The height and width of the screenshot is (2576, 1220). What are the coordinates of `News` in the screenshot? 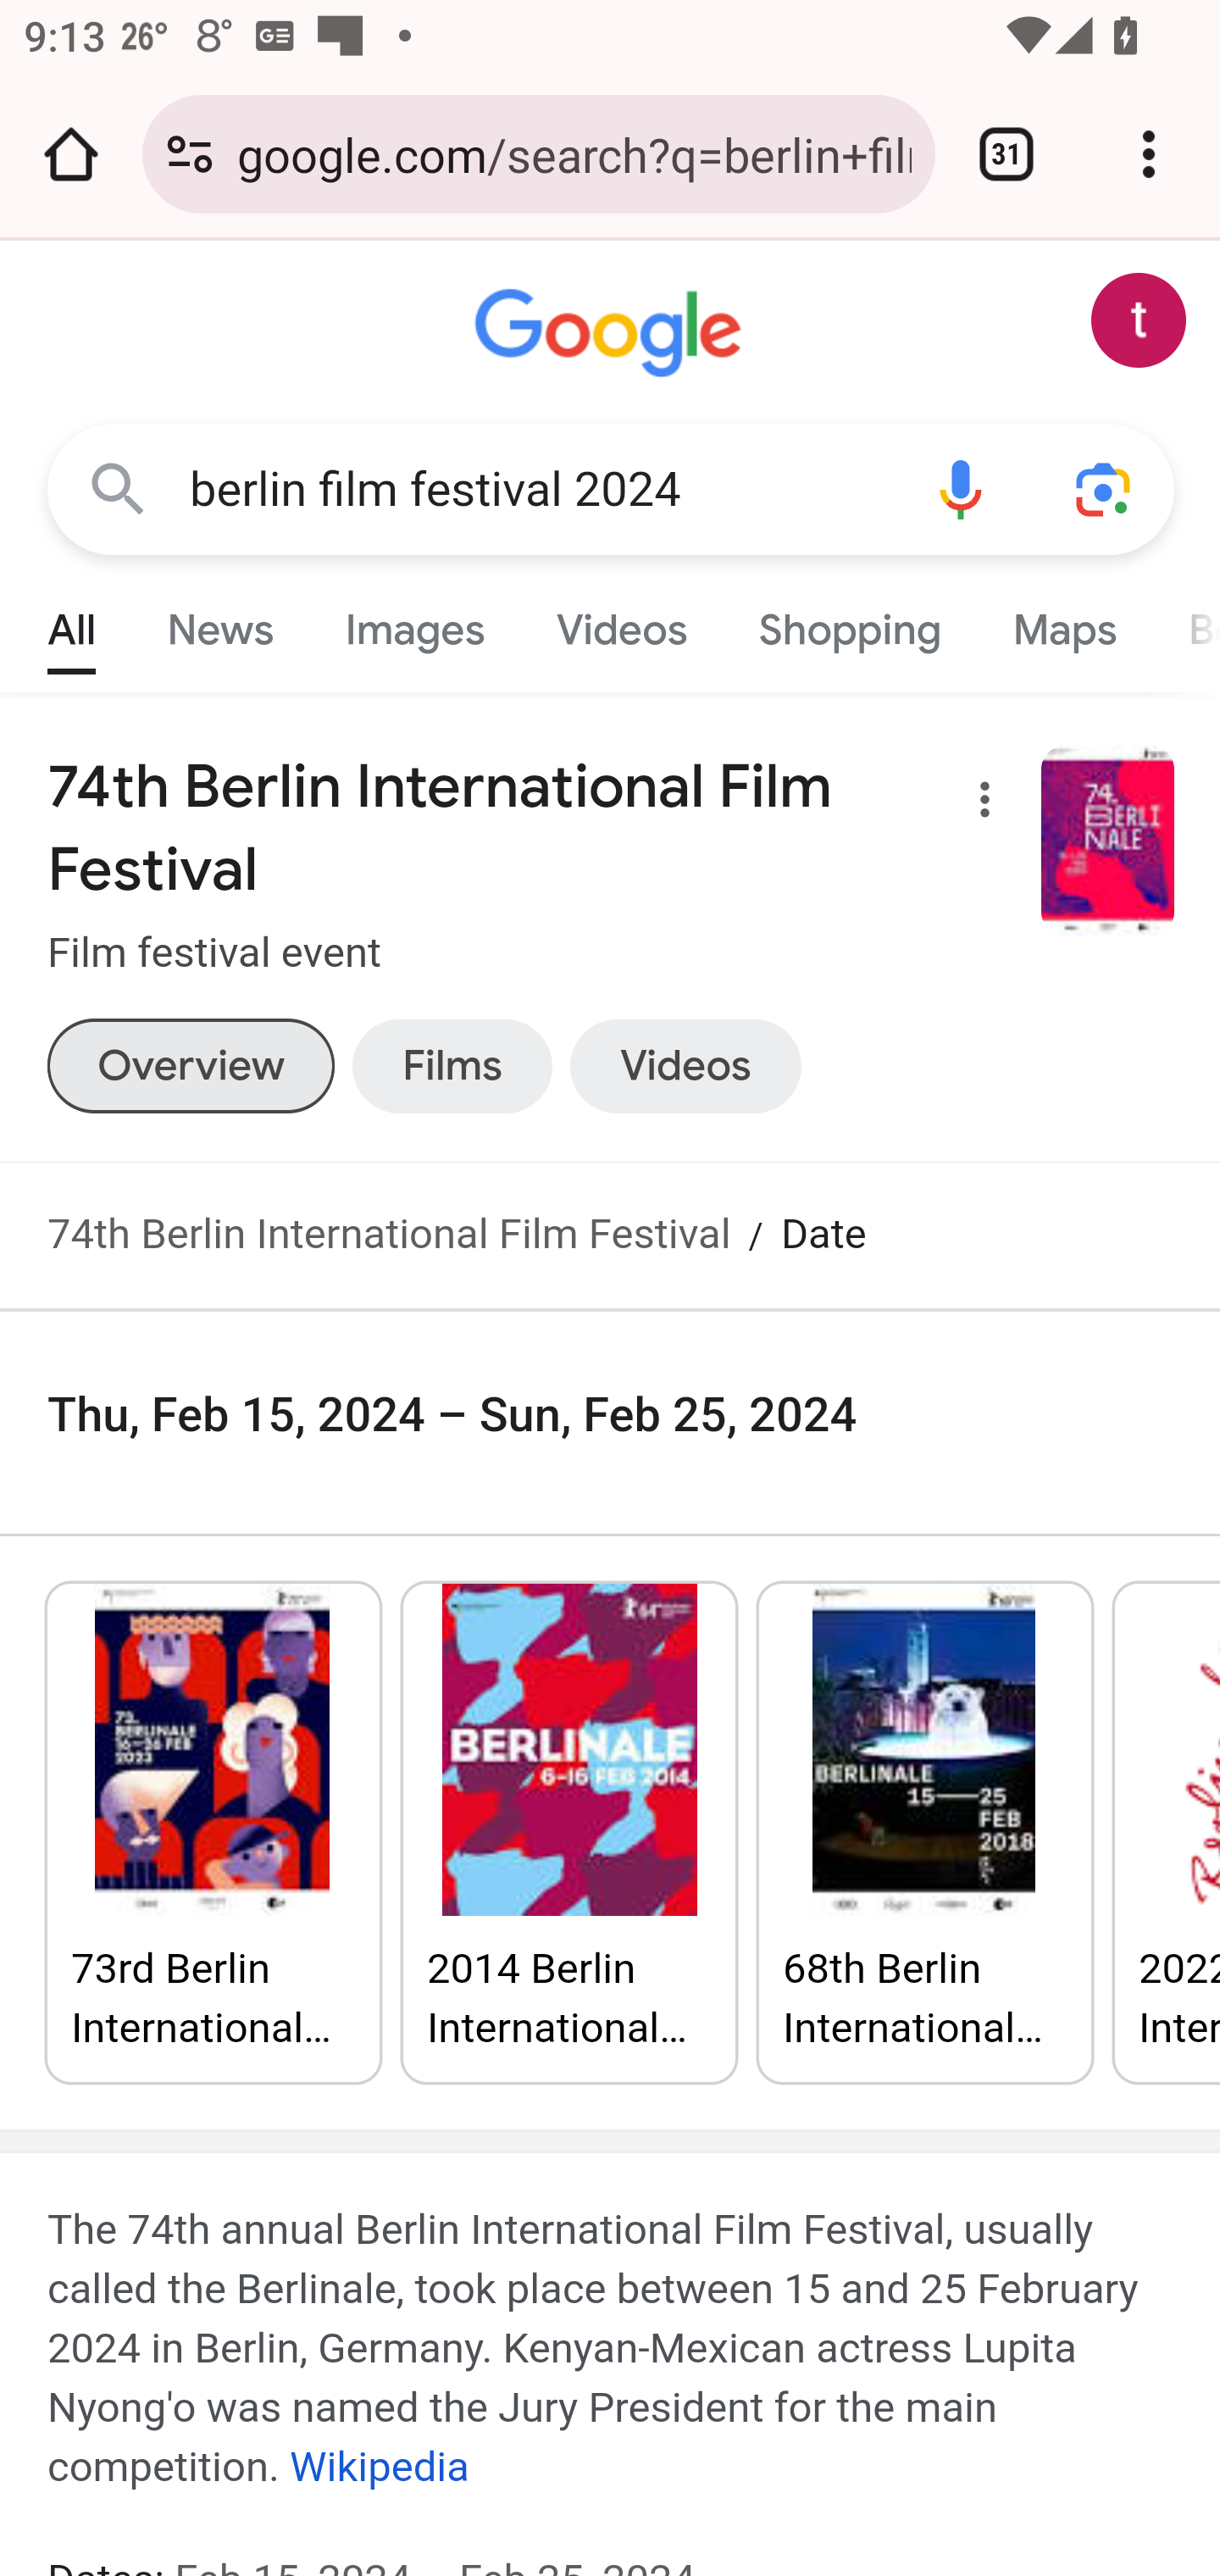 It's located at (220, 622).